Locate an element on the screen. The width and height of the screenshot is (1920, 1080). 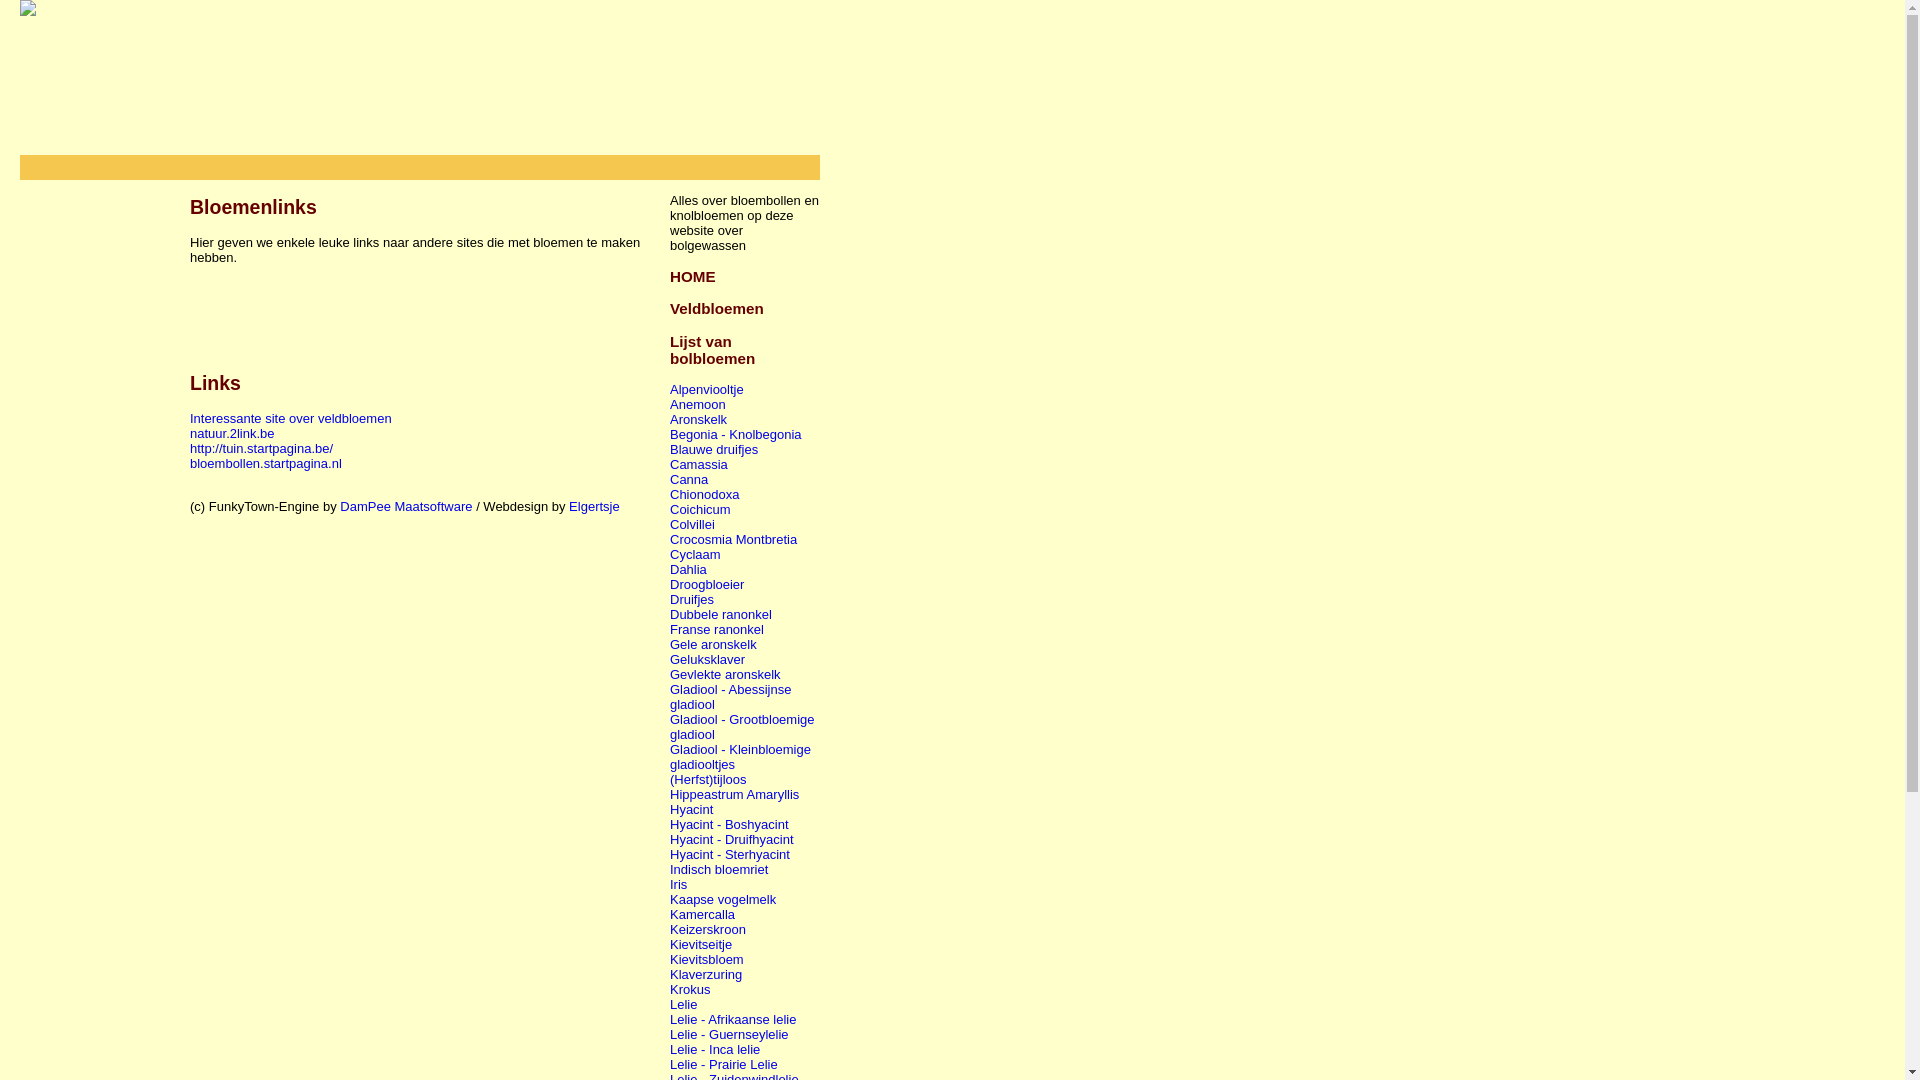
Canna is located at coordinates (689, 480).